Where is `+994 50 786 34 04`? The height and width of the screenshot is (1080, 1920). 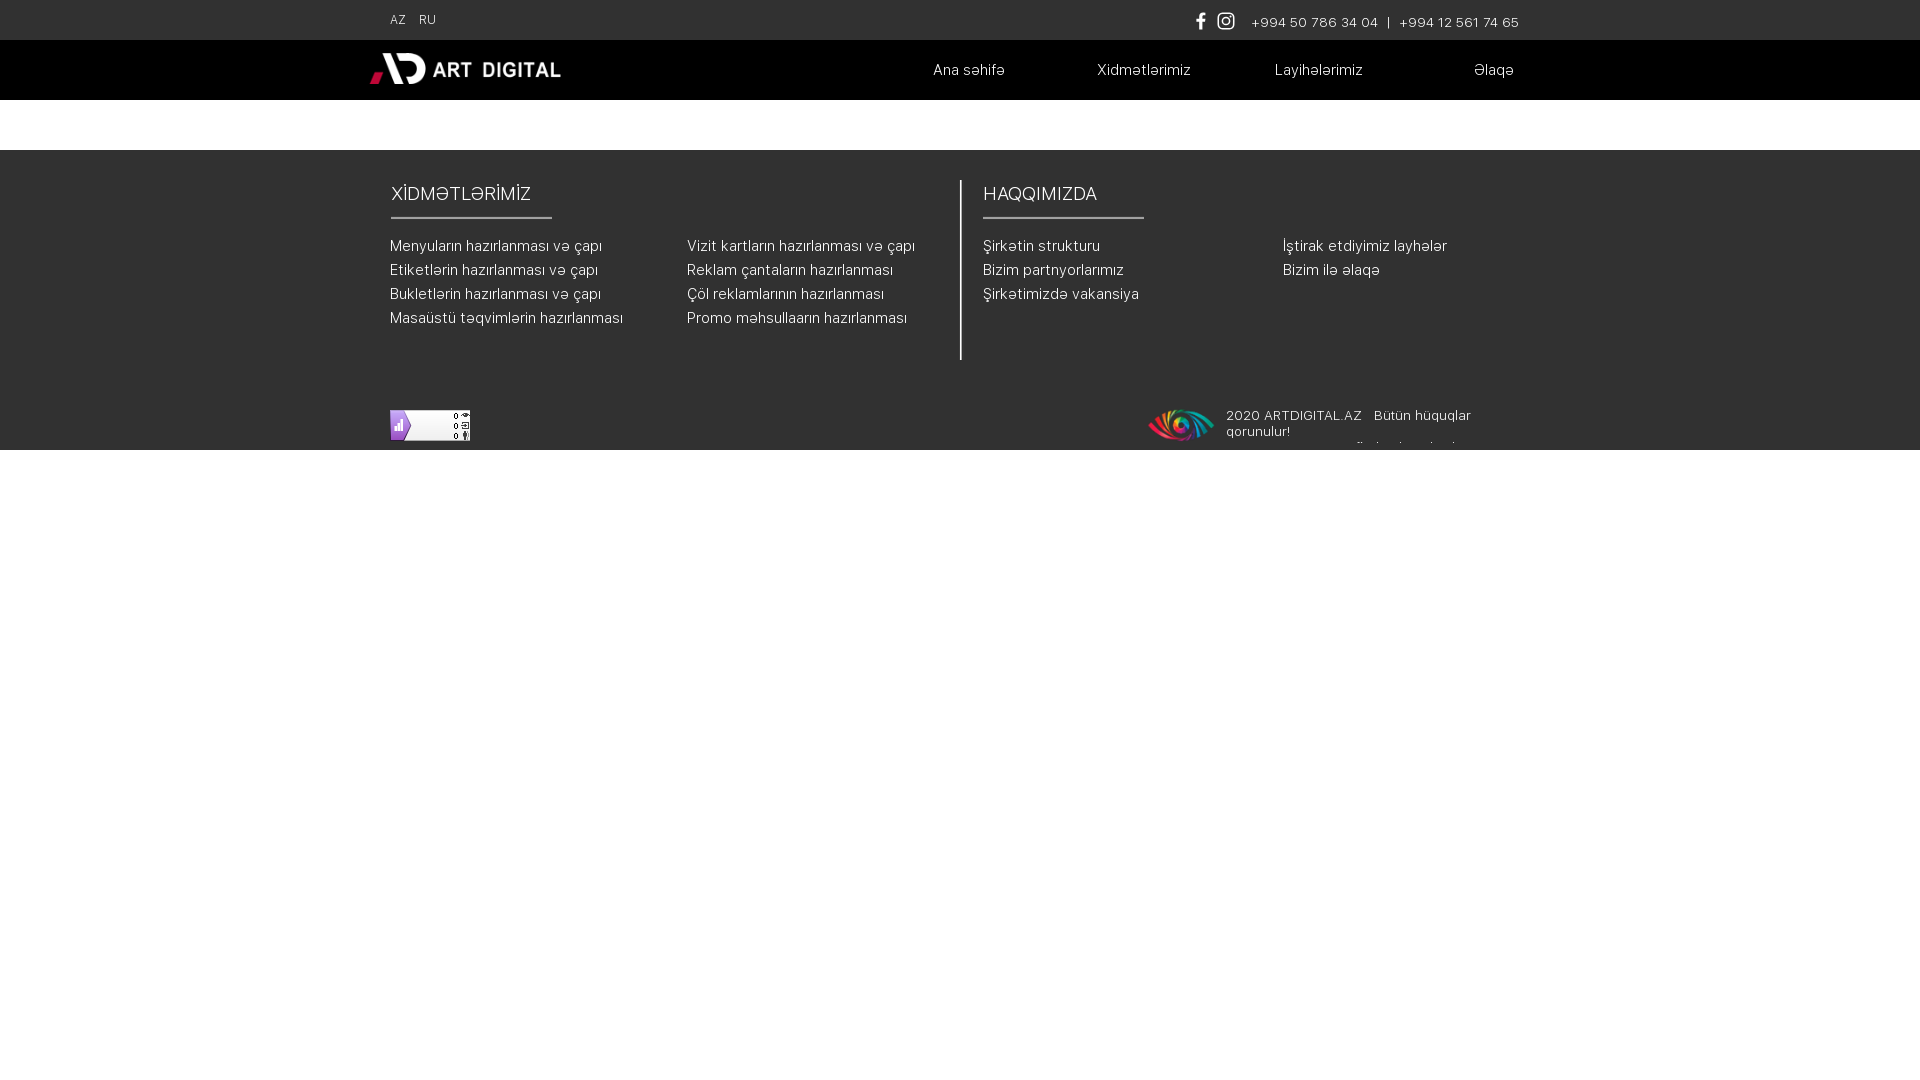
+994 50 786 34 04 is located at coordinates (1314, 22).